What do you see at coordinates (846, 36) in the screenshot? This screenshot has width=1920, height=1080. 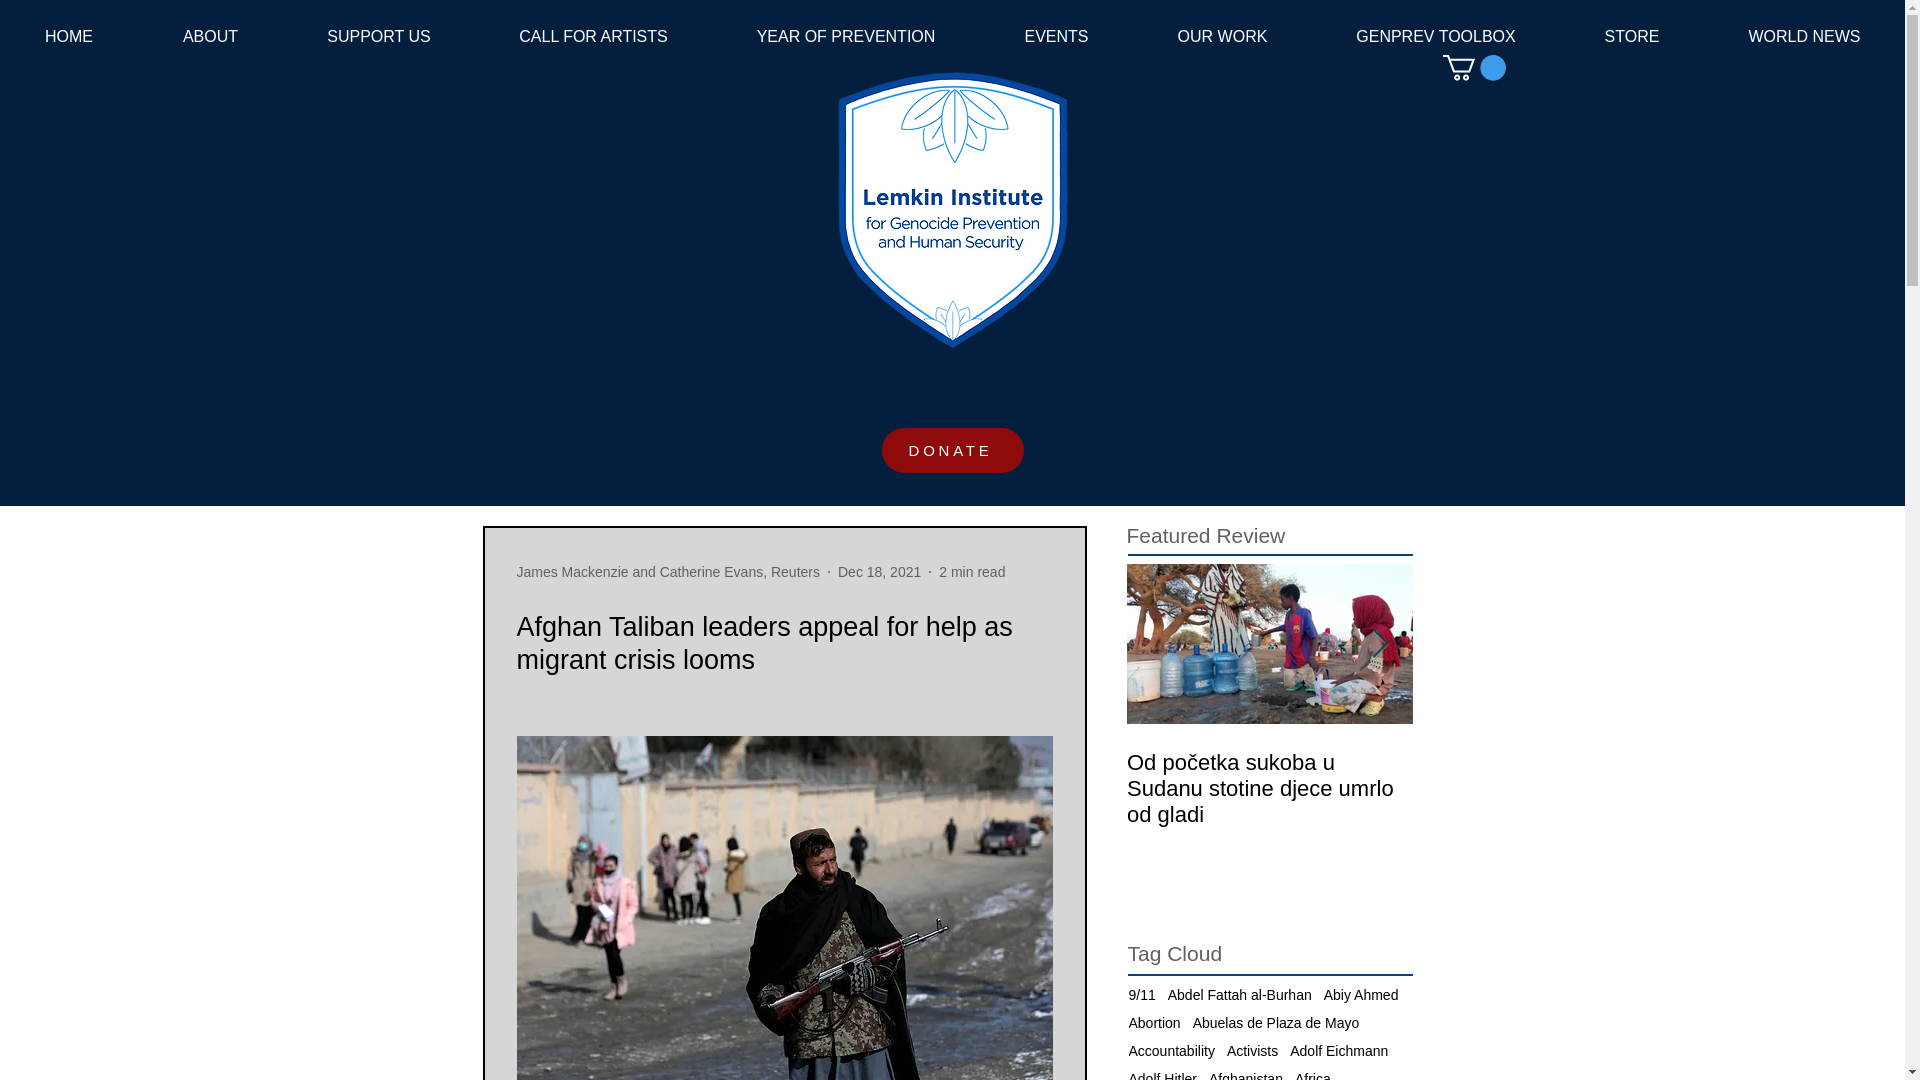 I see `YEAR OF PREVENTION` at bounding box center [846, 36].